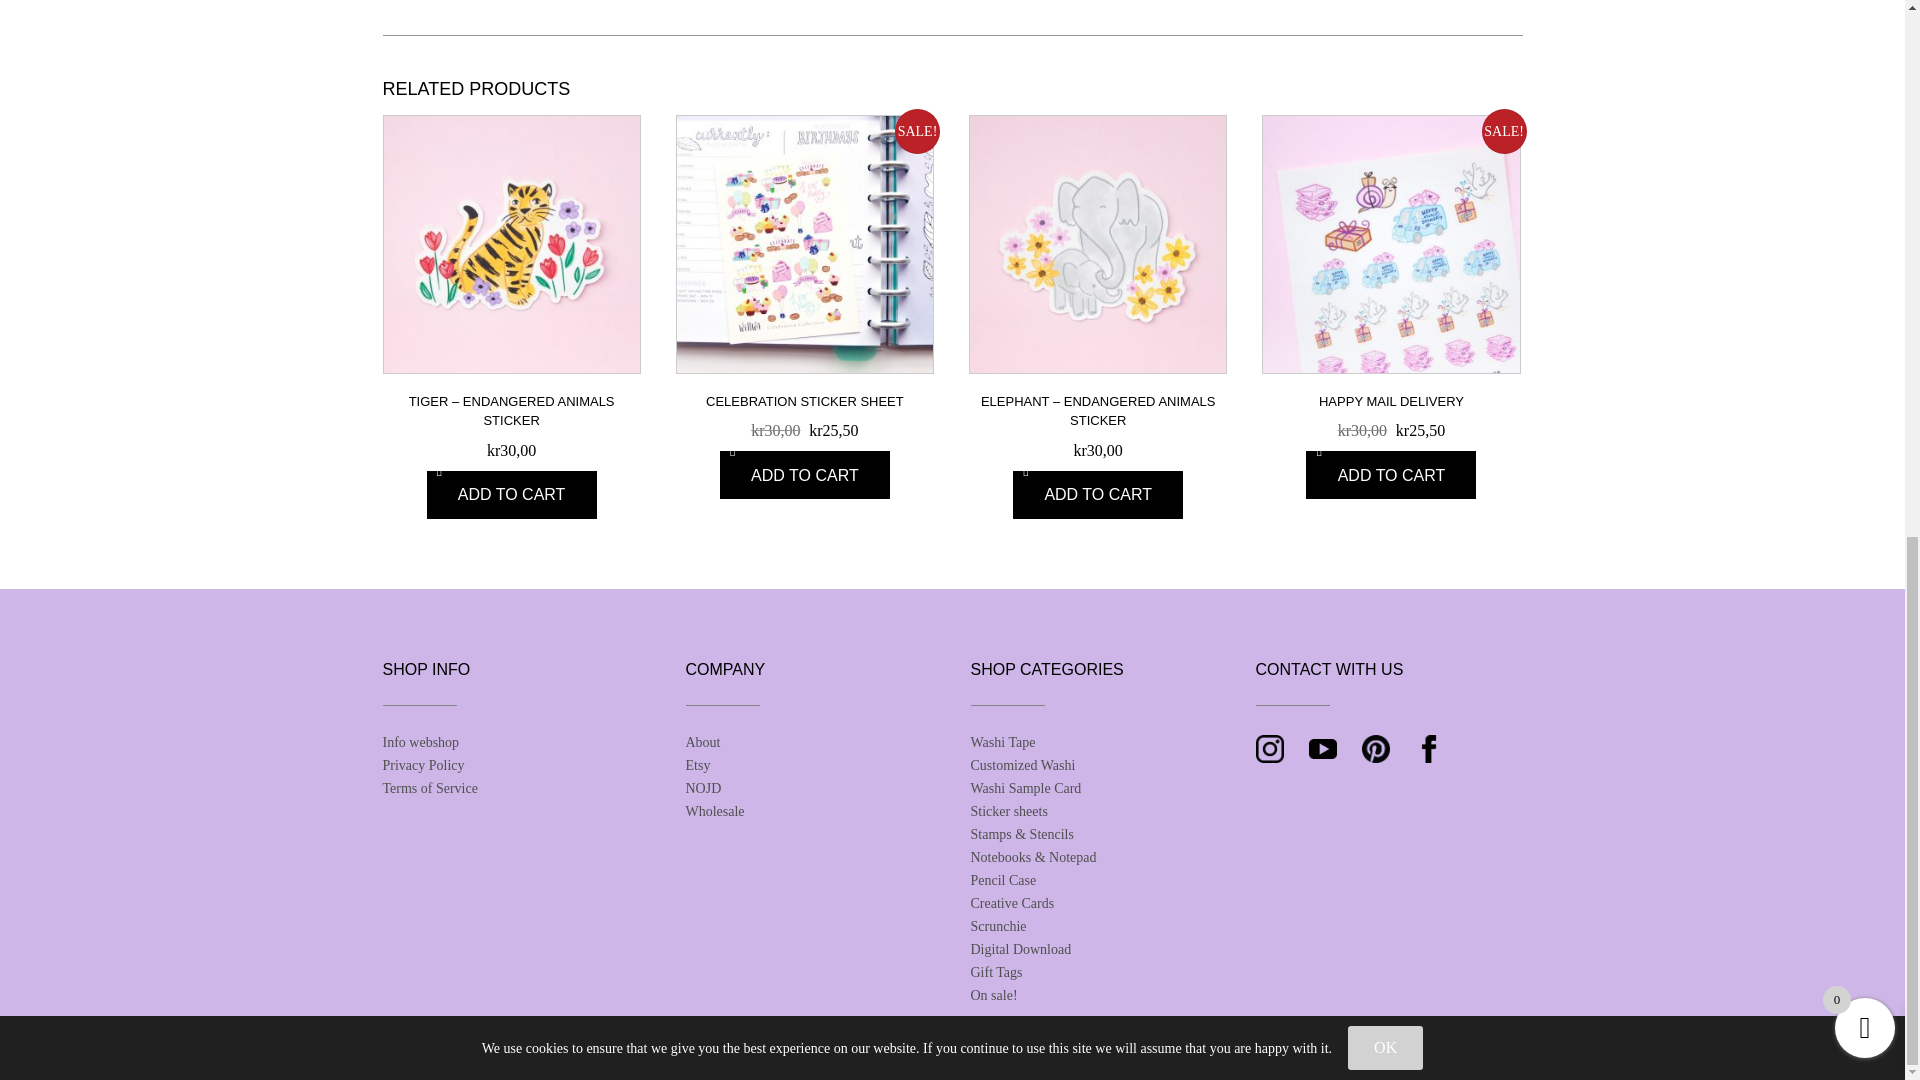 The image size is (1920, 1080). I want to click on  FACEBOOK, so click(1427, 748).